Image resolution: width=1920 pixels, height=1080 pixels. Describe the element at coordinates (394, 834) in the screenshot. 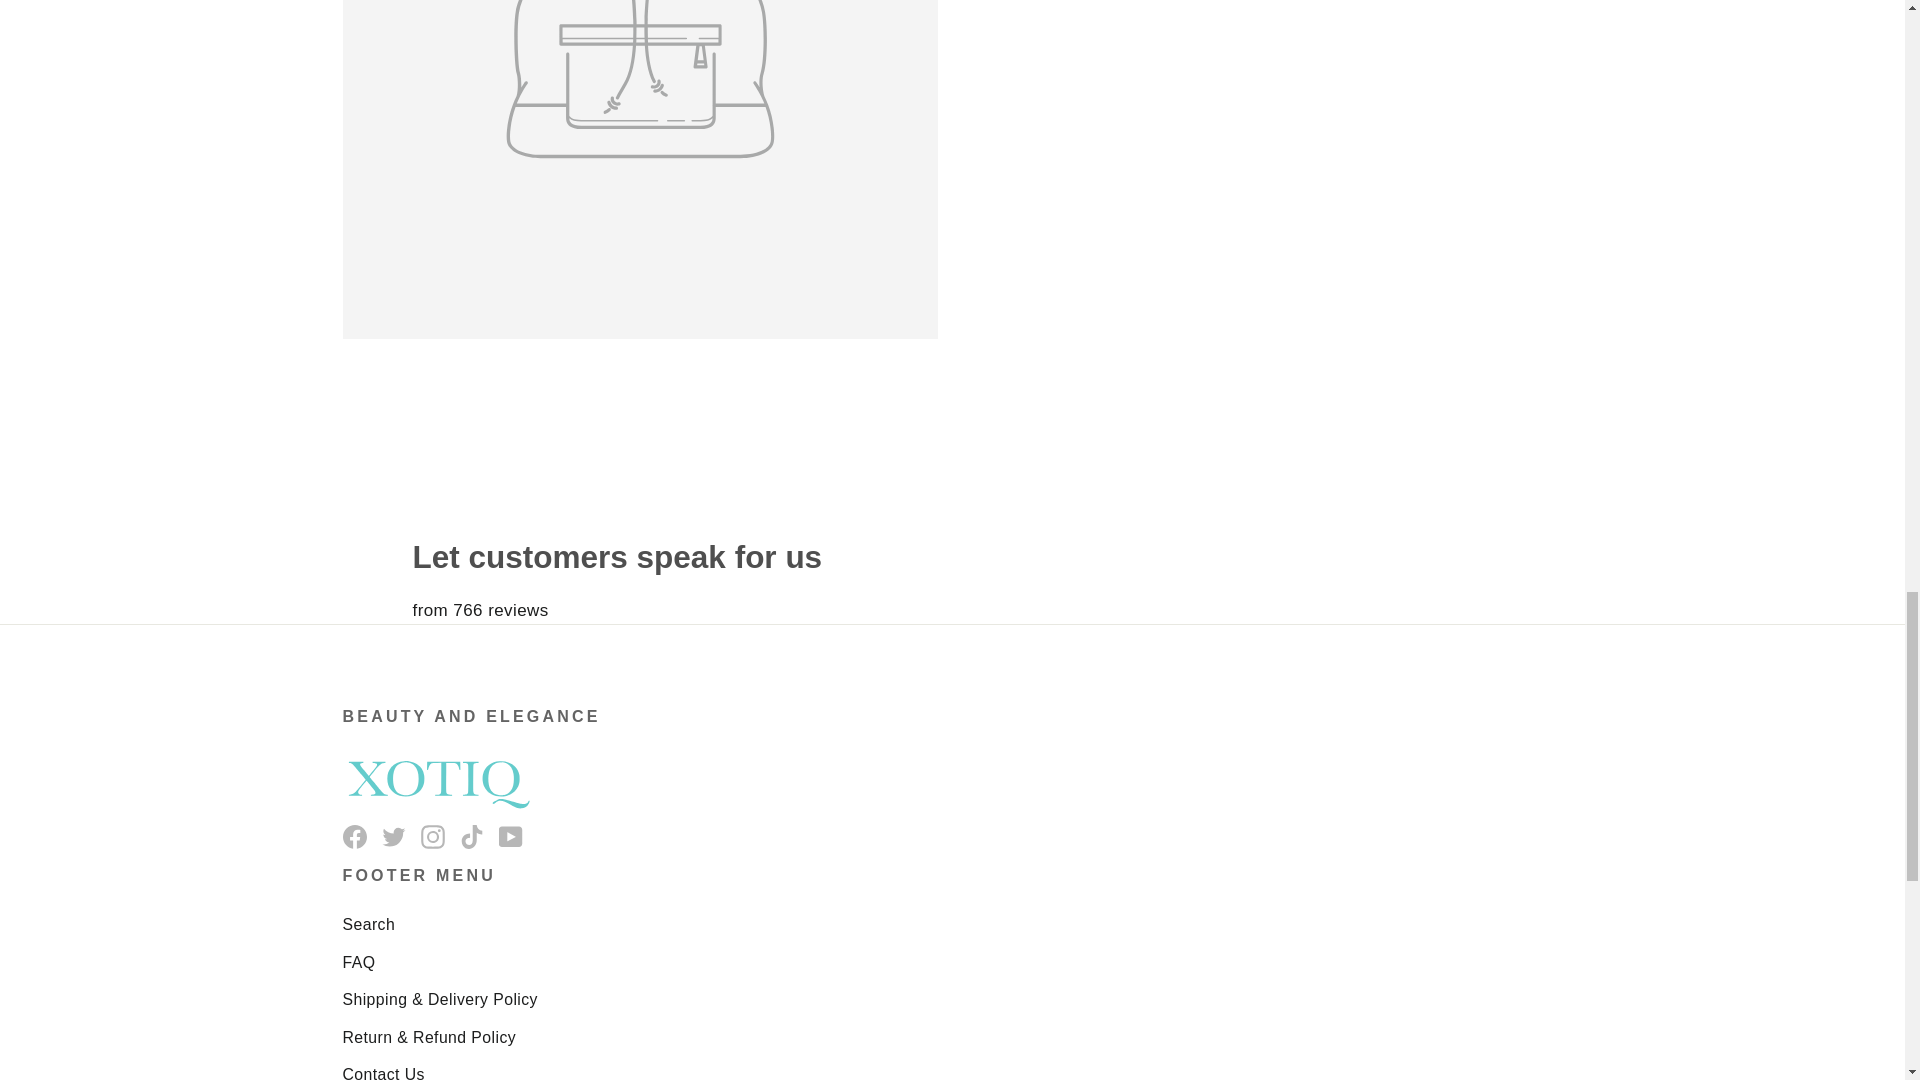

I see `XOTIQ Cosmetics on Twitter` at that location.